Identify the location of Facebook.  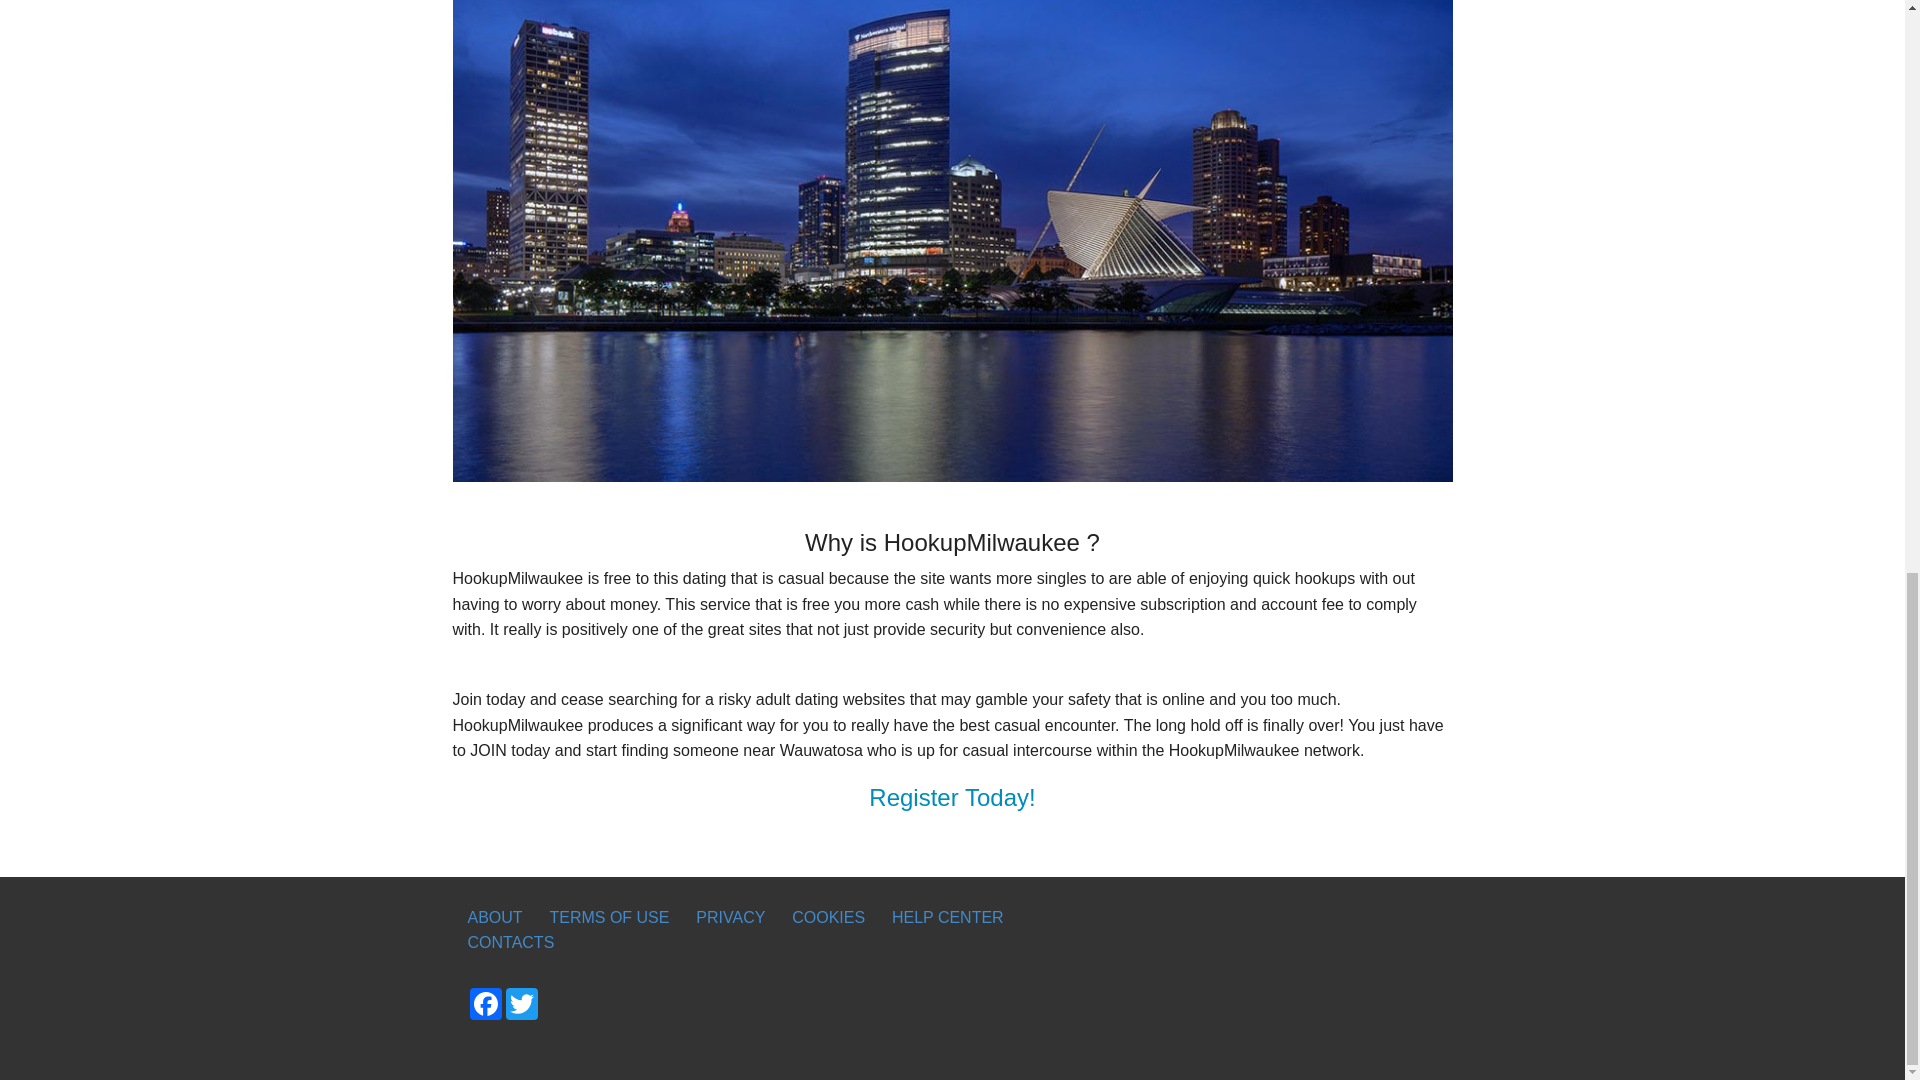
(486, 1004).